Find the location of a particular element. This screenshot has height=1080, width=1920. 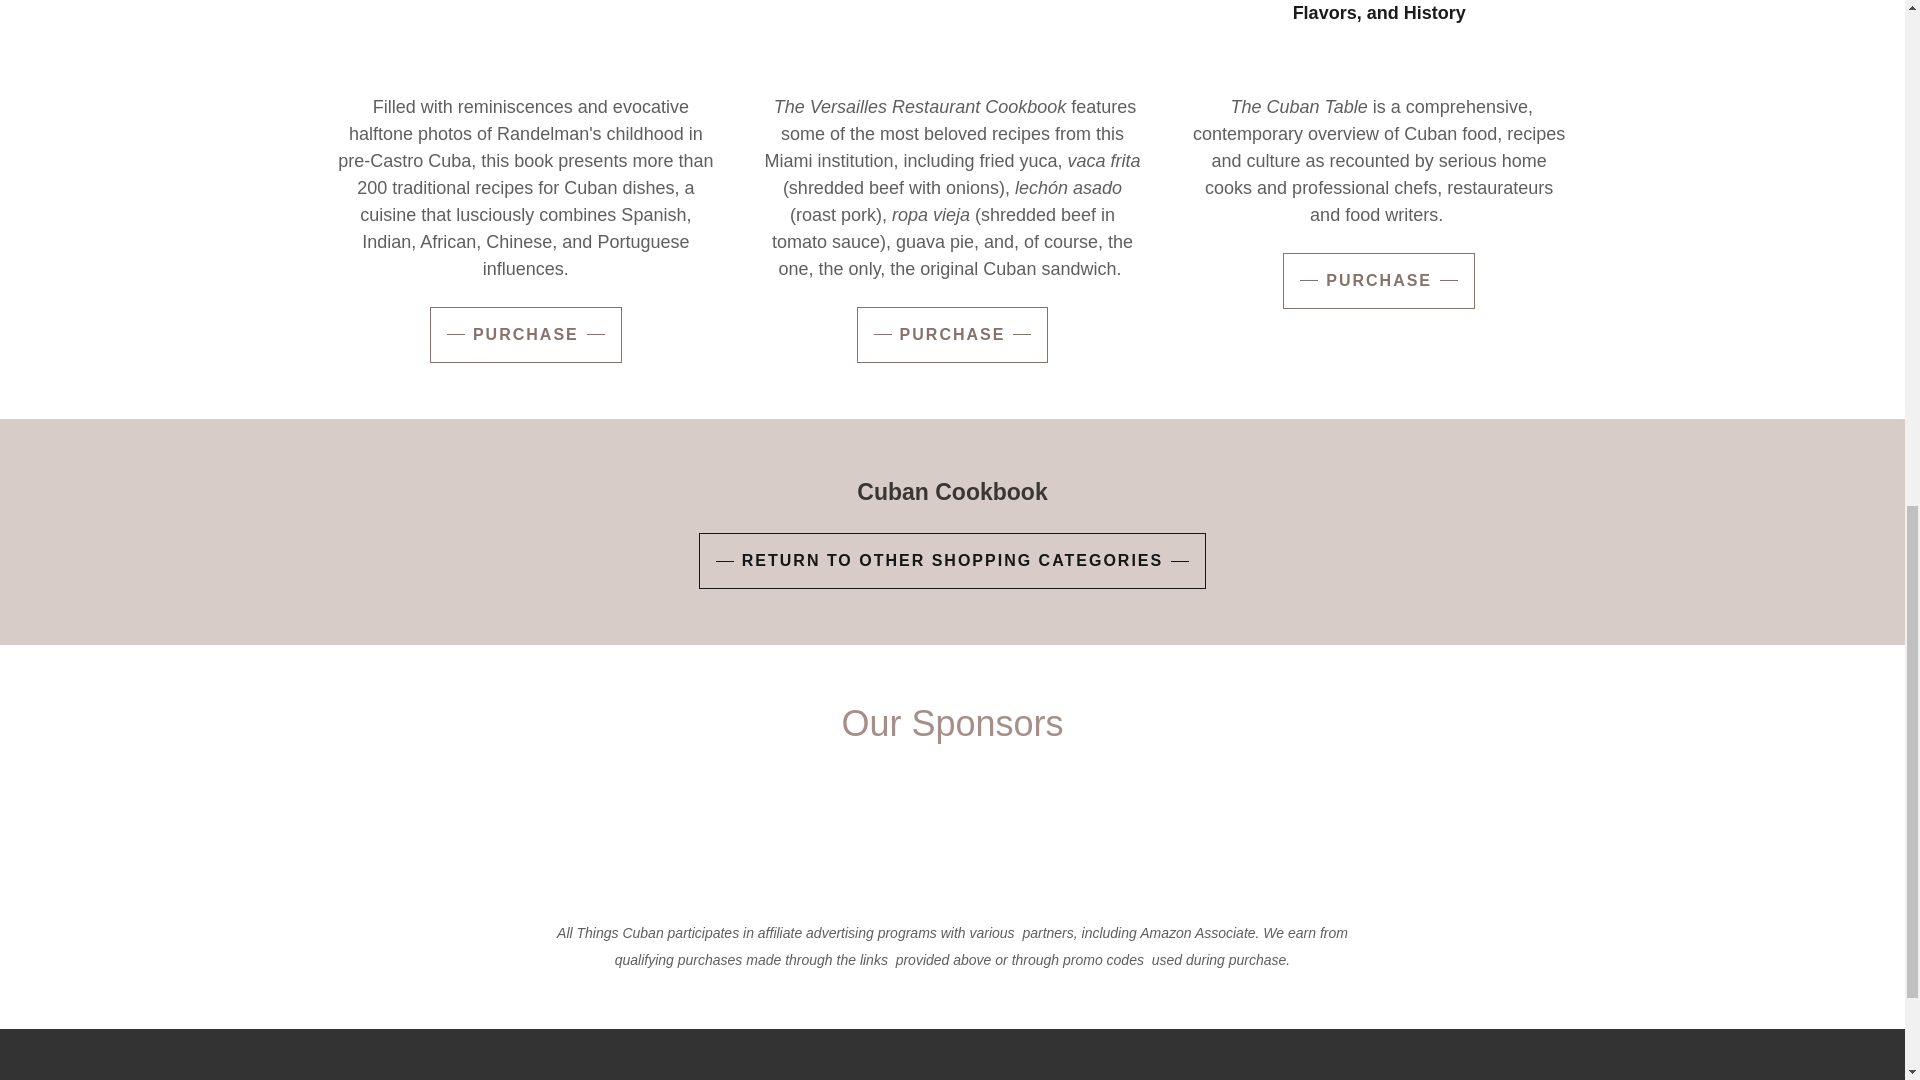

PURCHASE is located at coordinates (952, 334).